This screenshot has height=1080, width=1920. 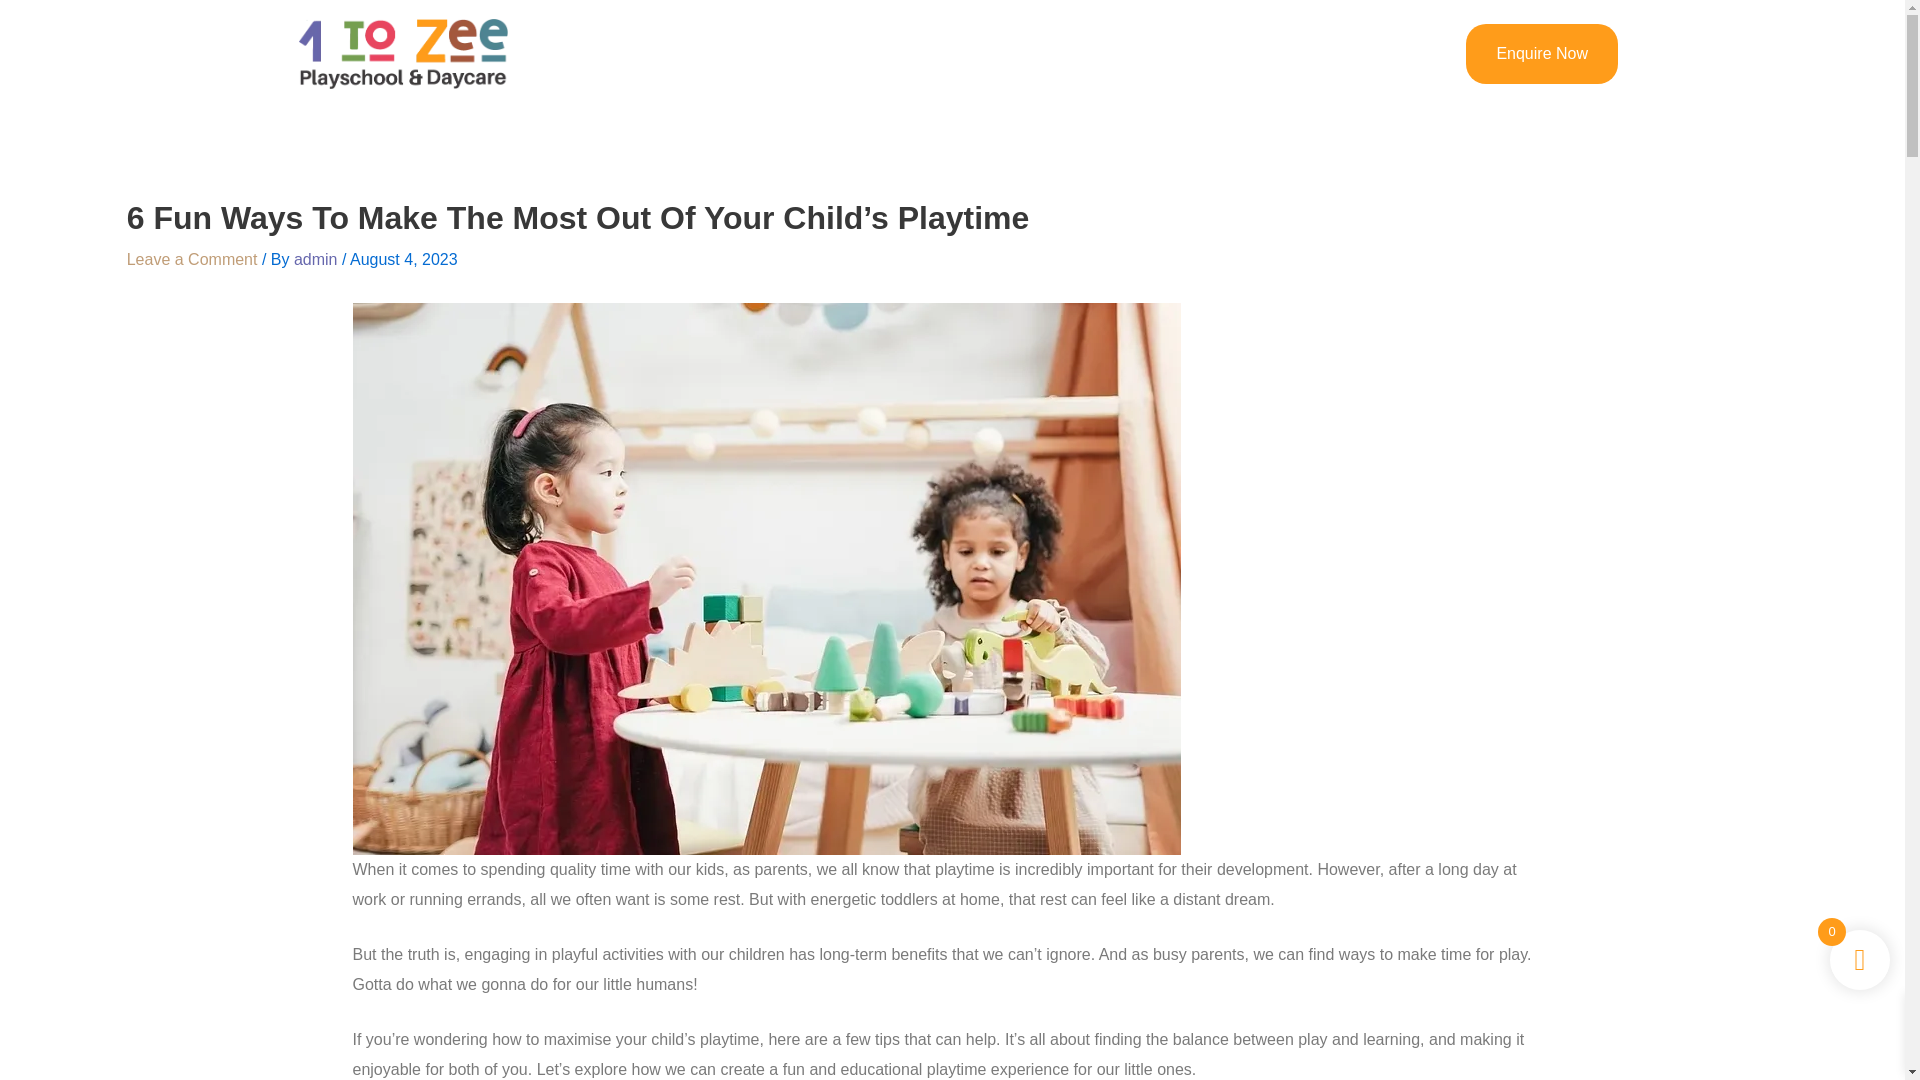 I want to click on Home, so click(x=777, y=53).